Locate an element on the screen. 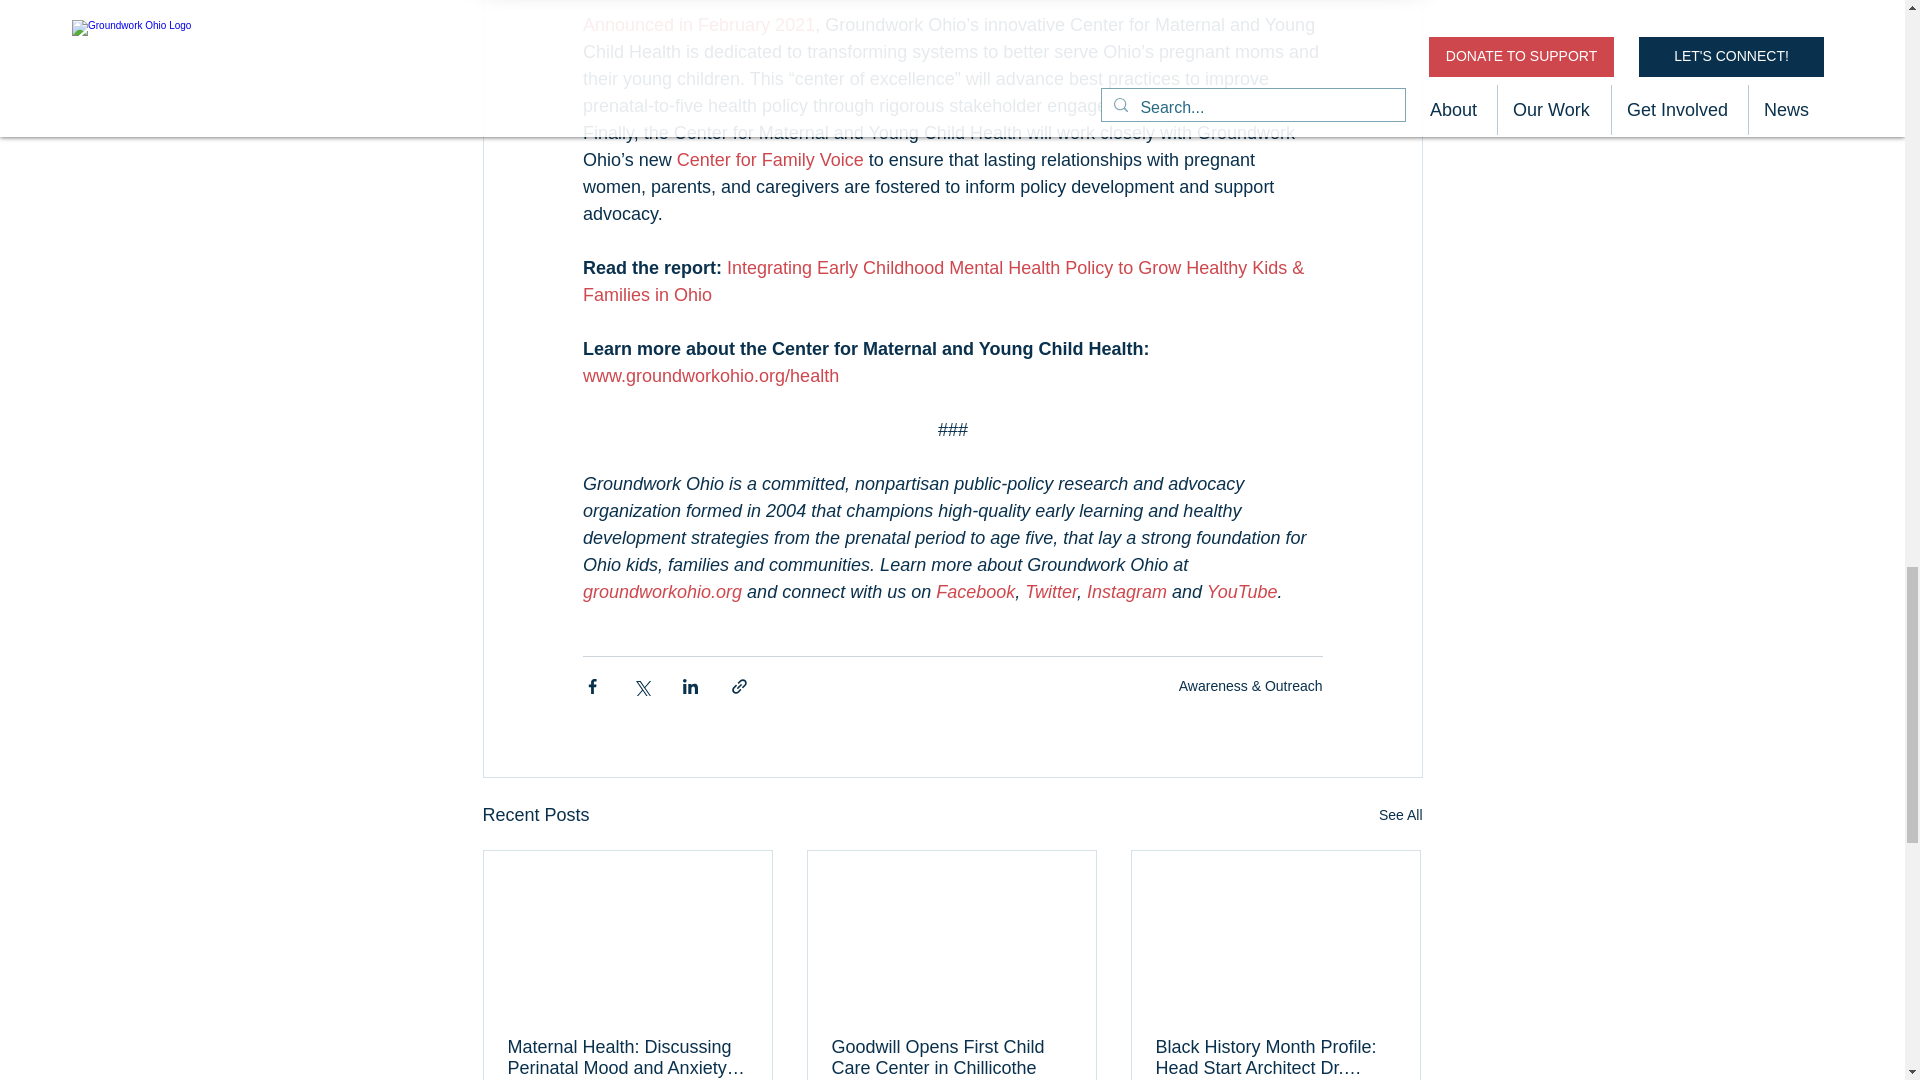 Image resolution: width=1920 pixels, height=1080 pixels. Twitter is located at coordinates (1051, 592).